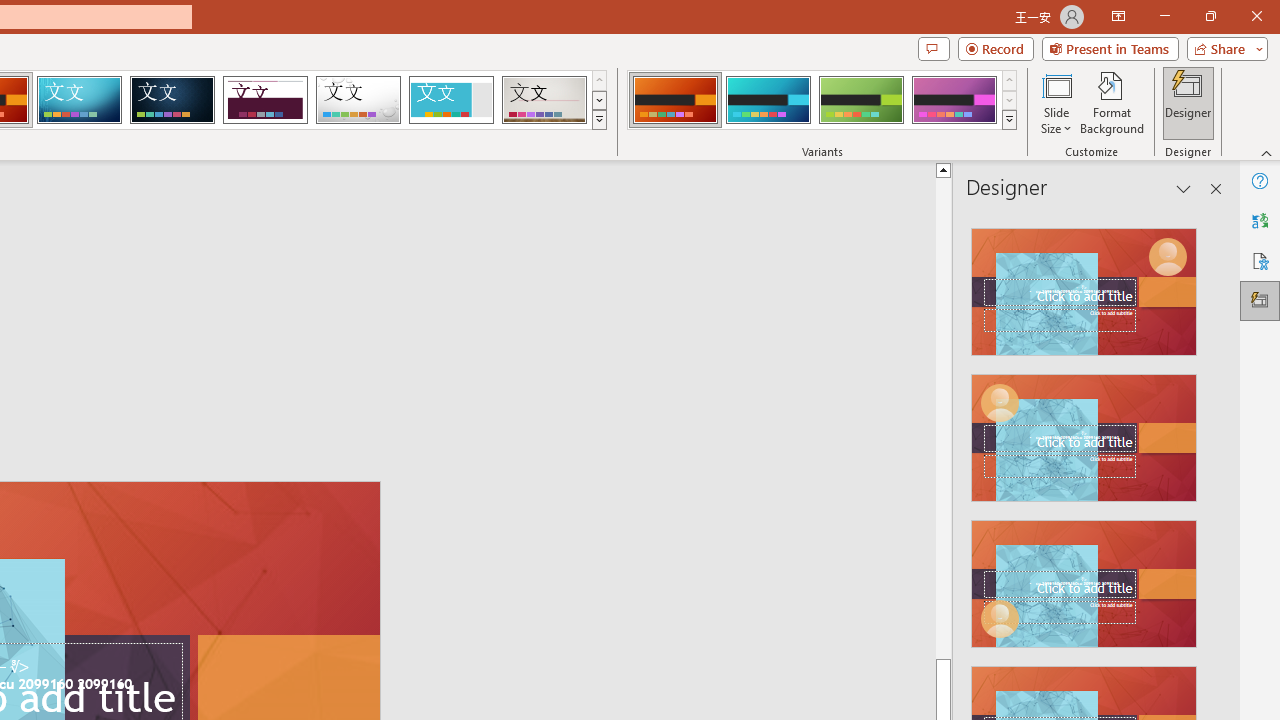 This screenshot has width=1280, height=720. I want to click on Slide Size, so click(1056, 102).